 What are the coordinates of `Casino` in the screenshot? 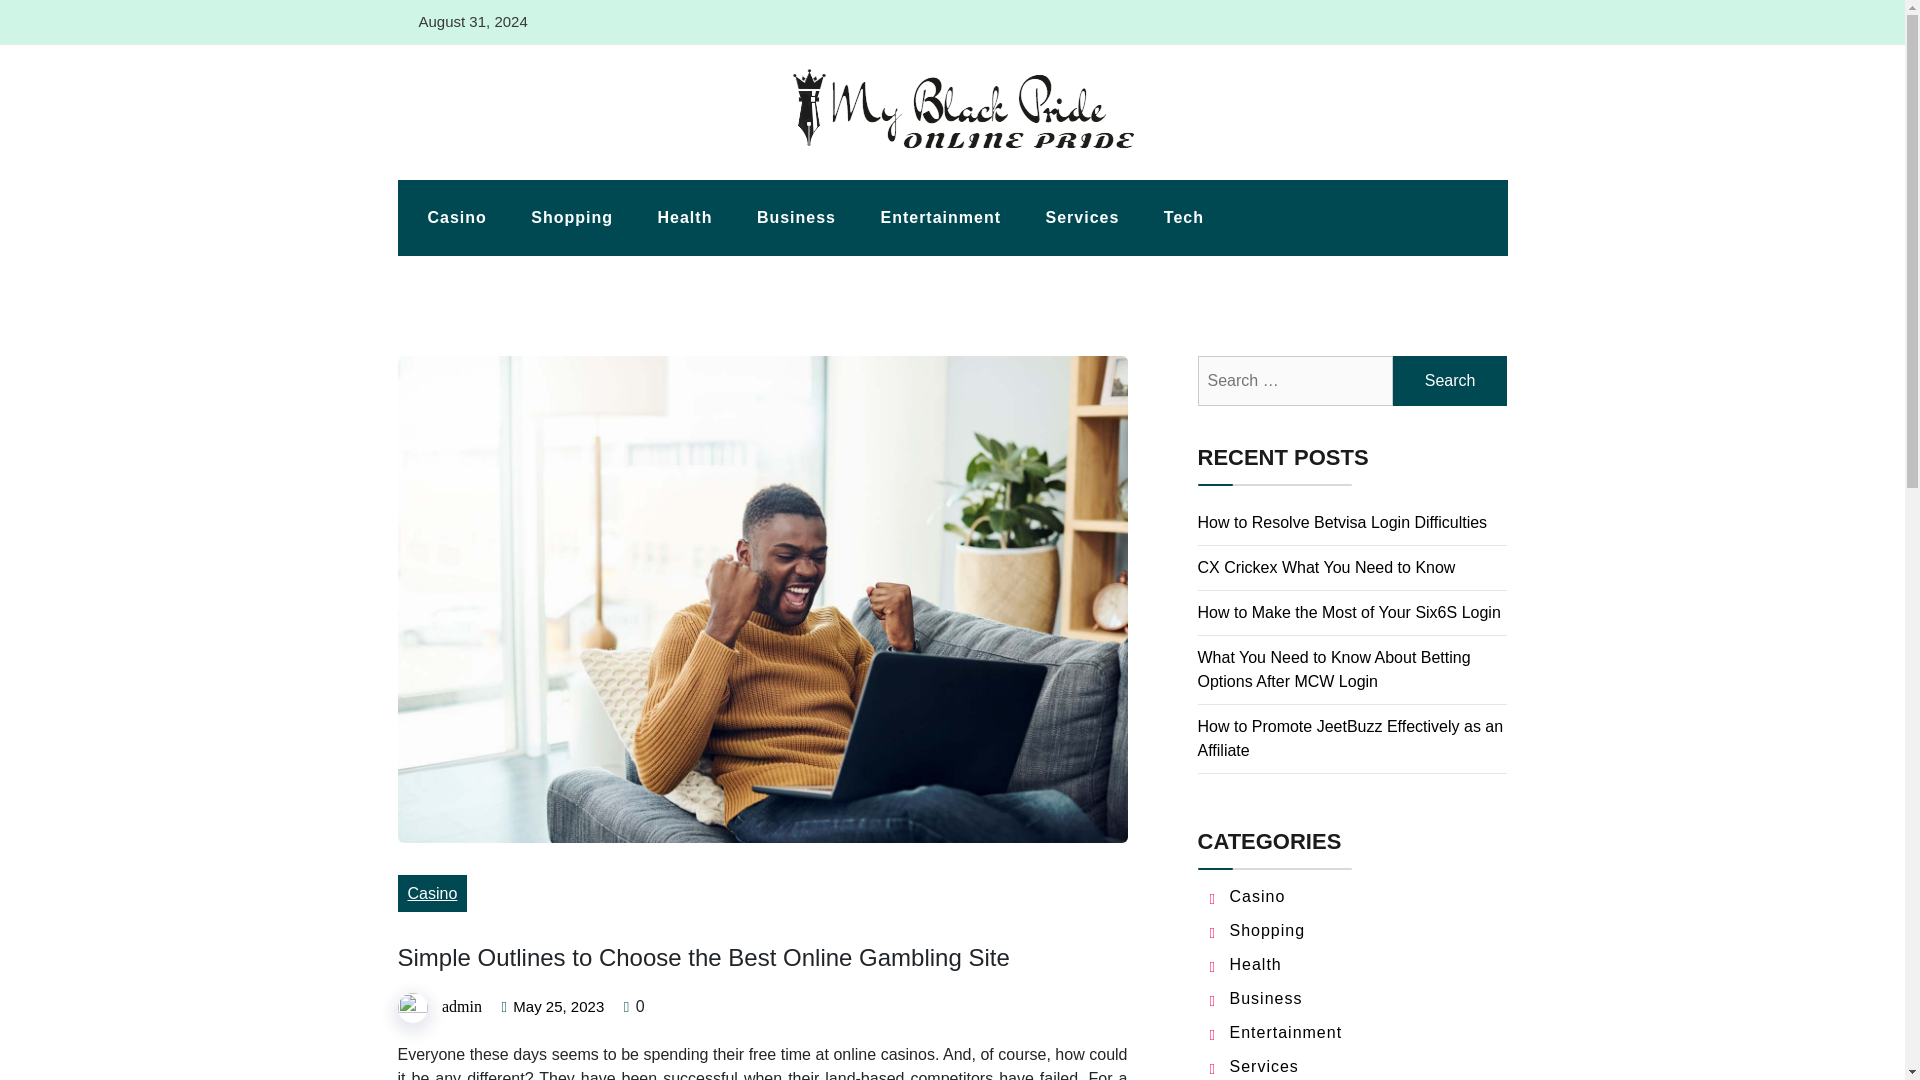 It's located at (432, 892).